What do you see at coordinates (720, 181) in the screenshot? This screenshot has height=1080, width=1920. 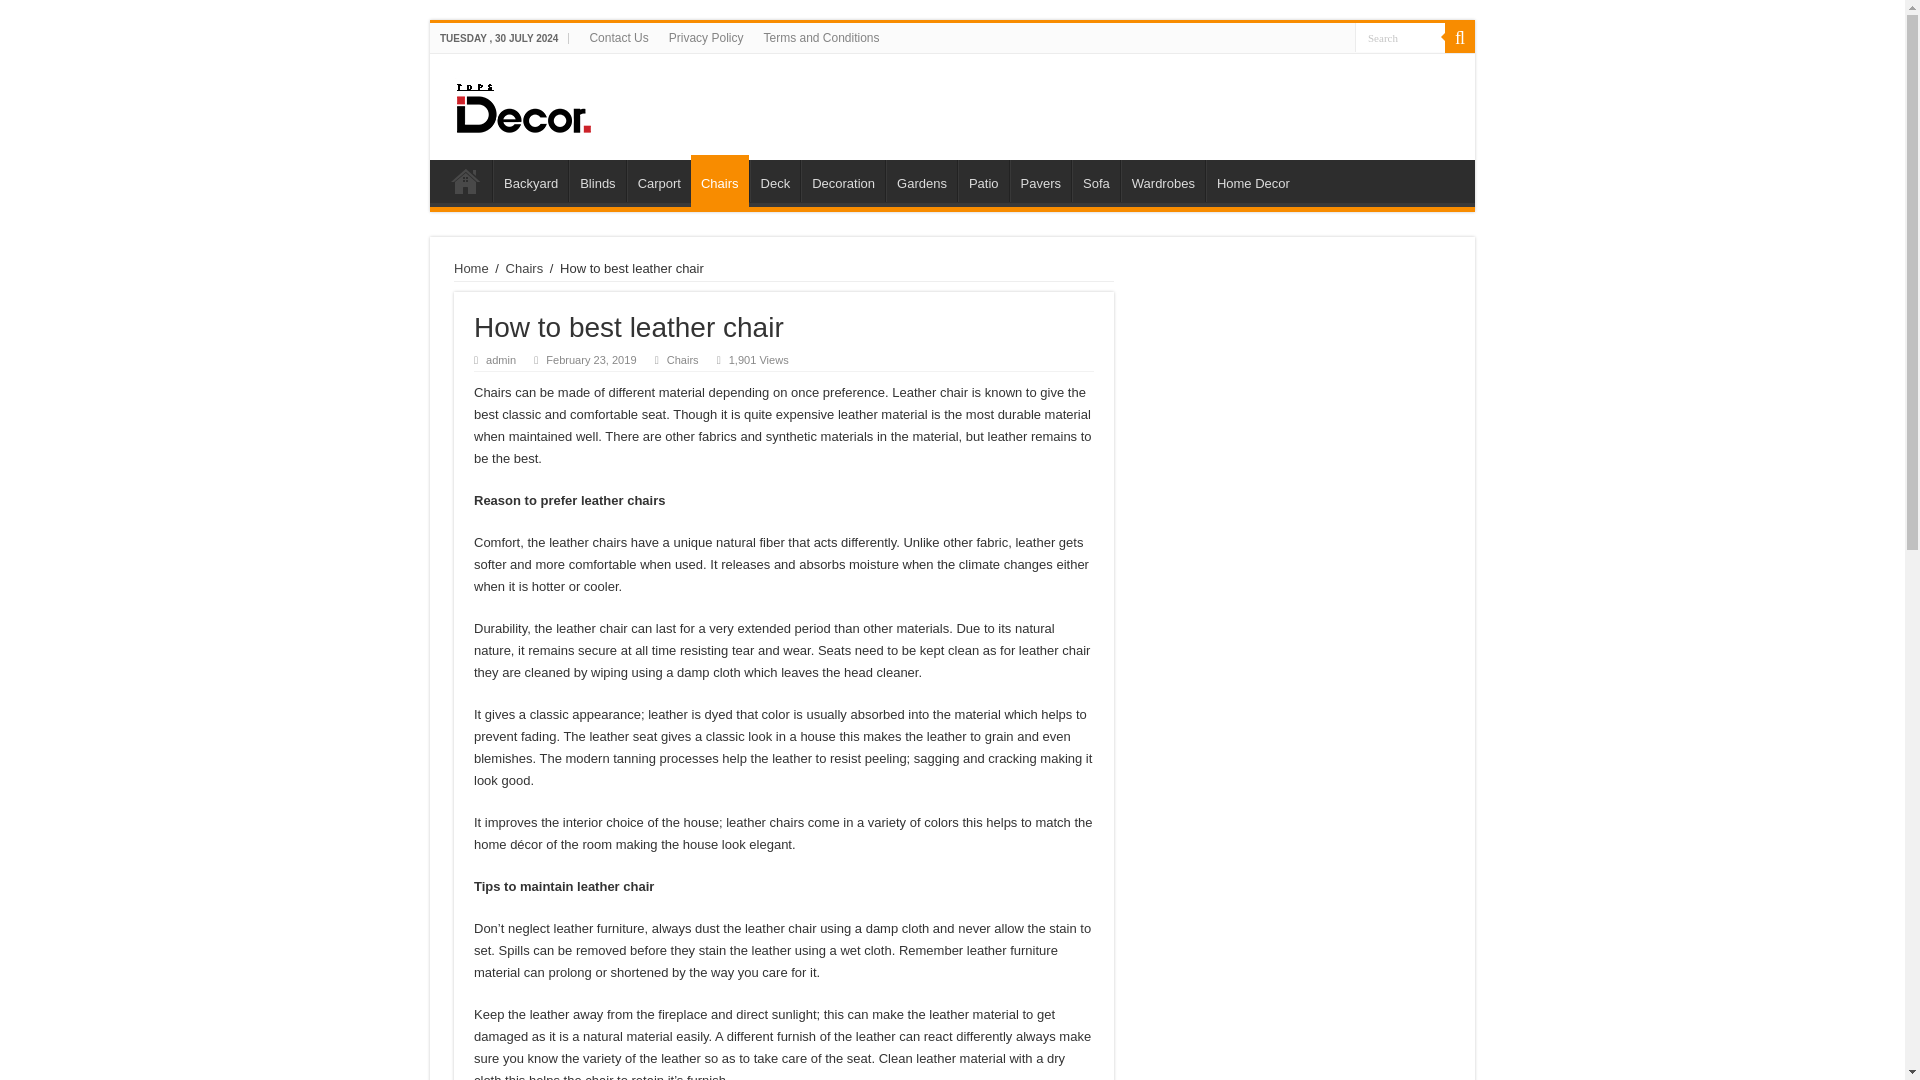 I see `Chairs` at bounding box center [720, 181].